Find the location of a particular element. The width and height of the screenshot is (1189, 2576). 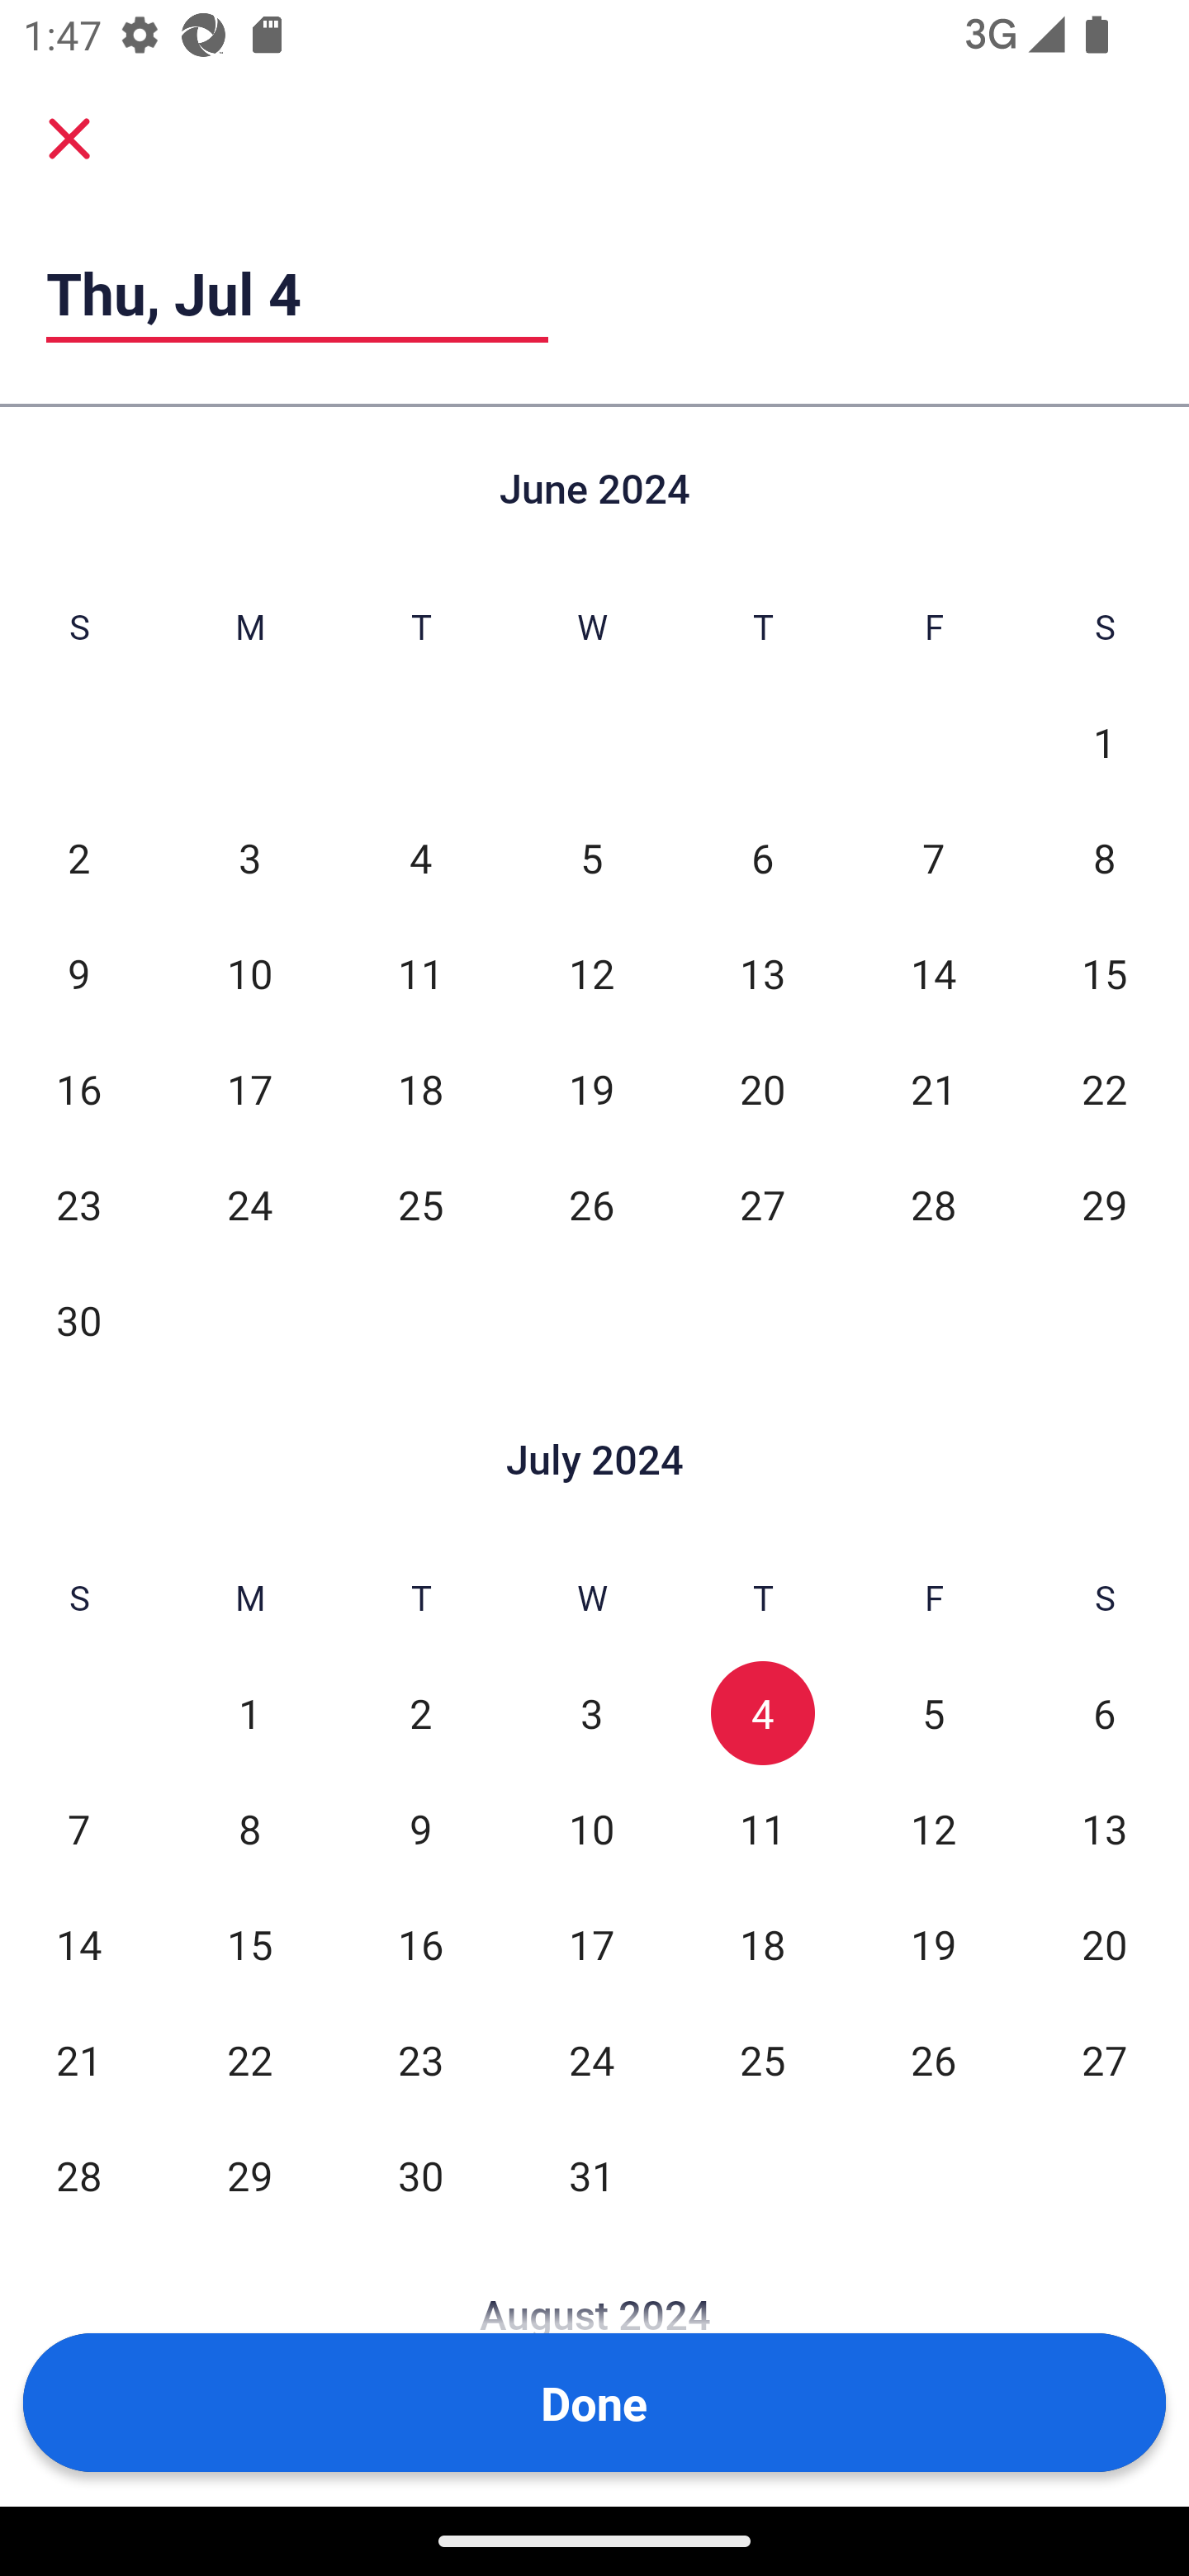

26 Wed, Jun 26, Not Selected is located at coordinates (591, 1204).